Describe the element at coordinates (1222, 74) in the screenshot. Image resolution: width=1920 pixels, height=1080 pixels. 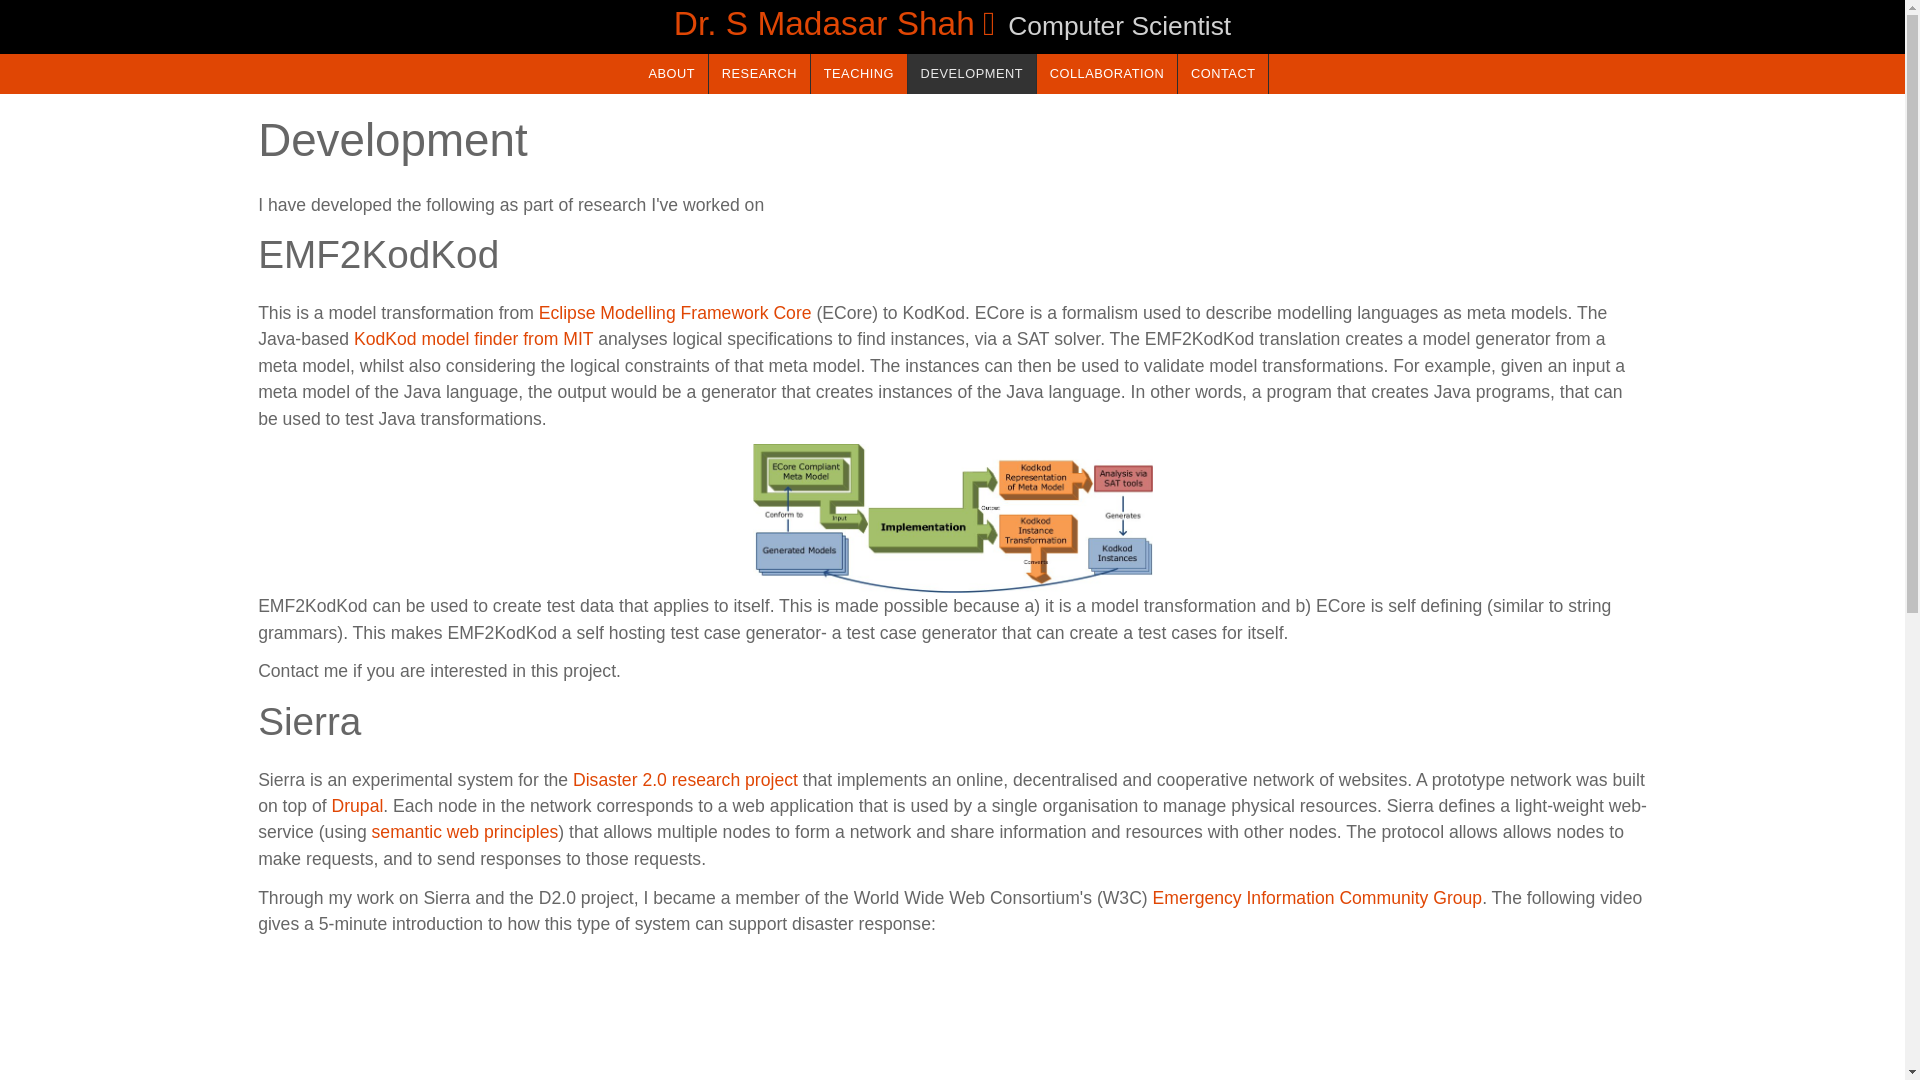
I see `CONTACT` at that location.